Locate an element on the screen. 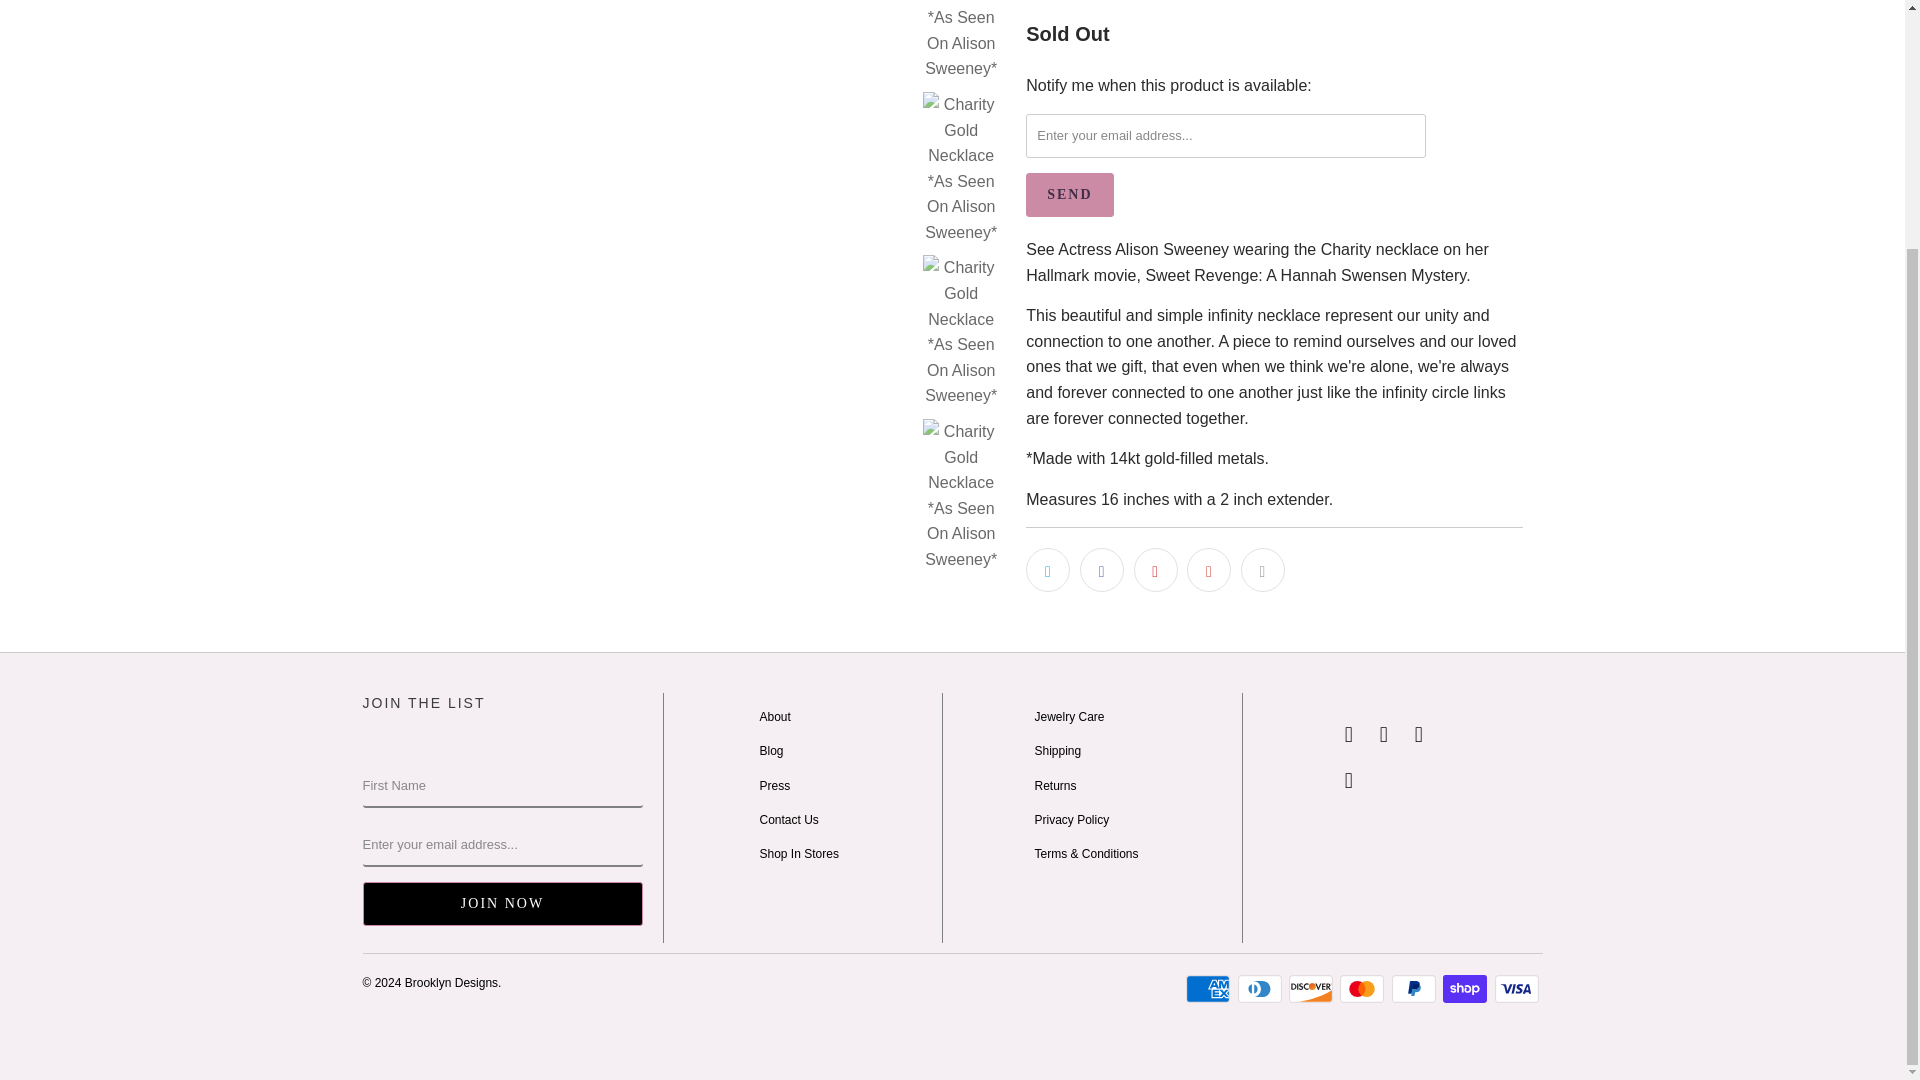  Brooklyn Designs on Twitter is located at coordinates (1348, 734).